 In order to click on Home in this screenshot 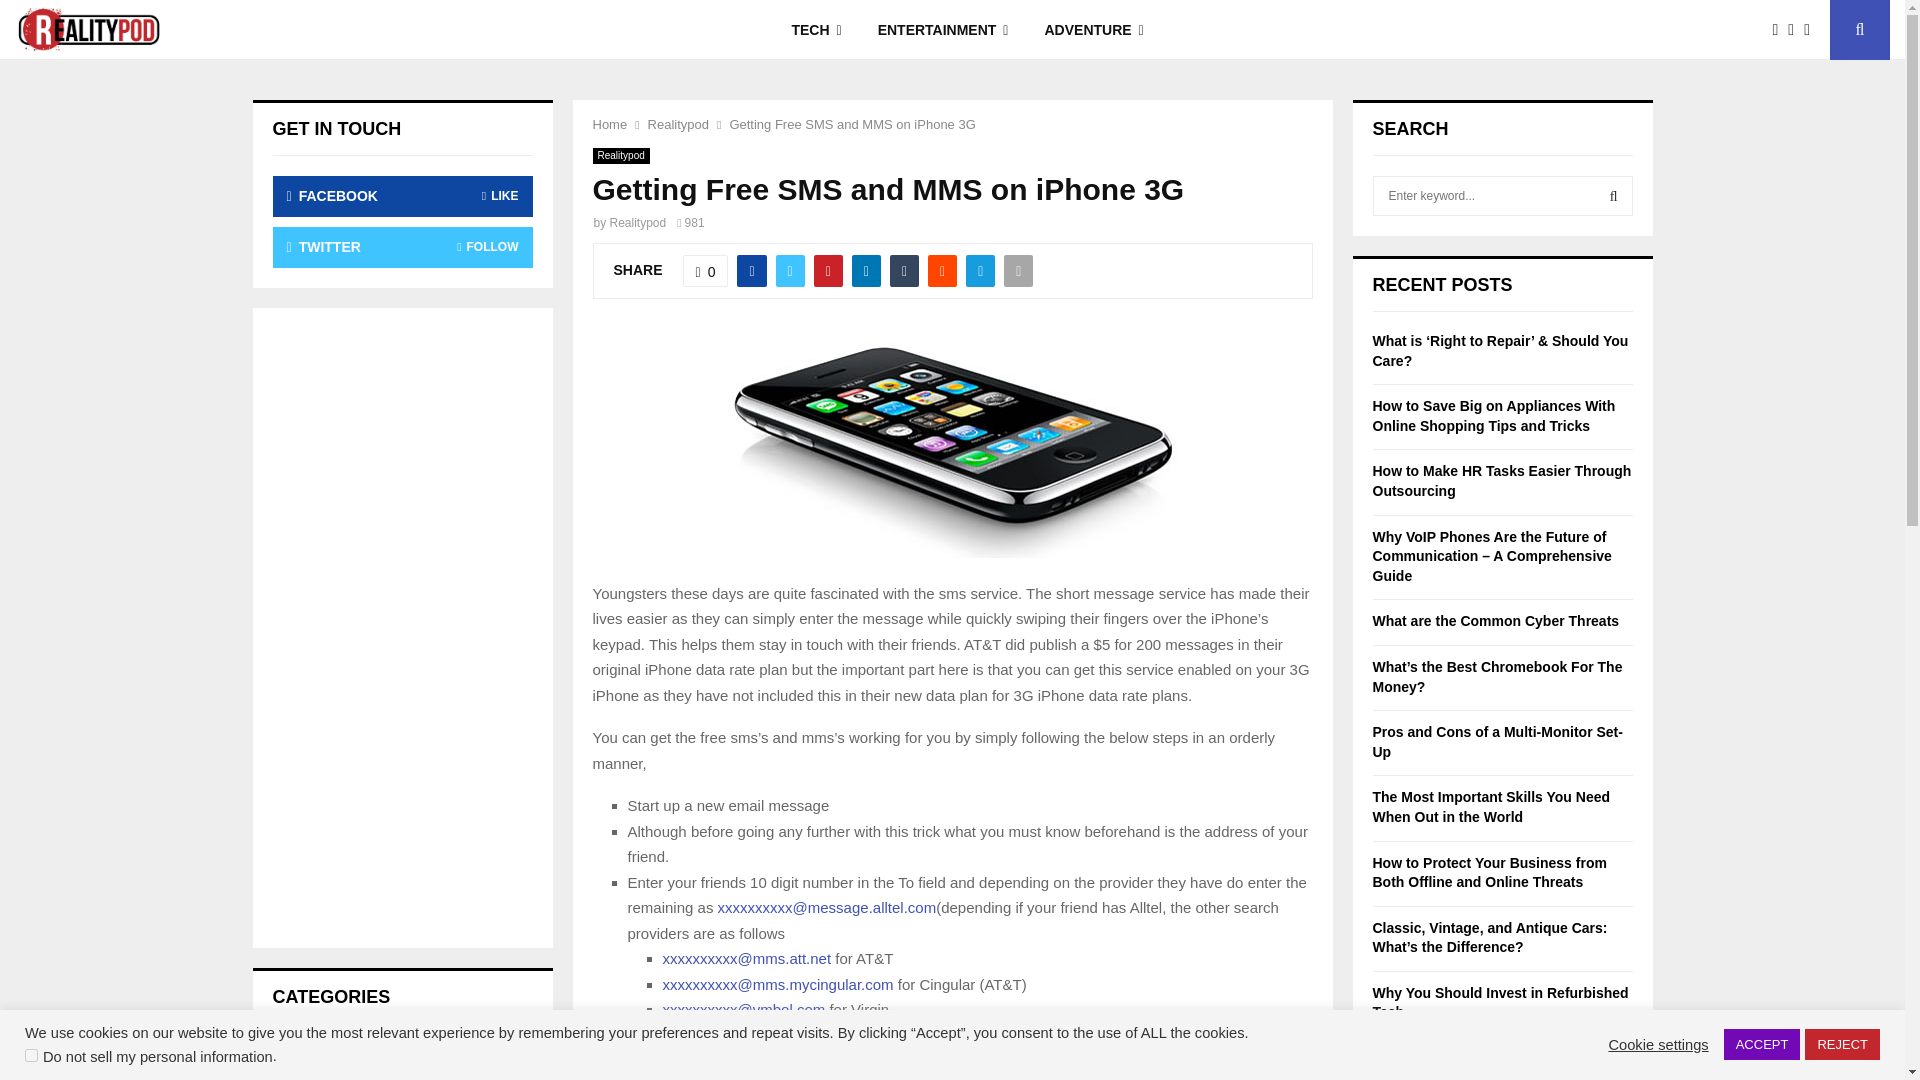, I will do `click(609, 124)`.